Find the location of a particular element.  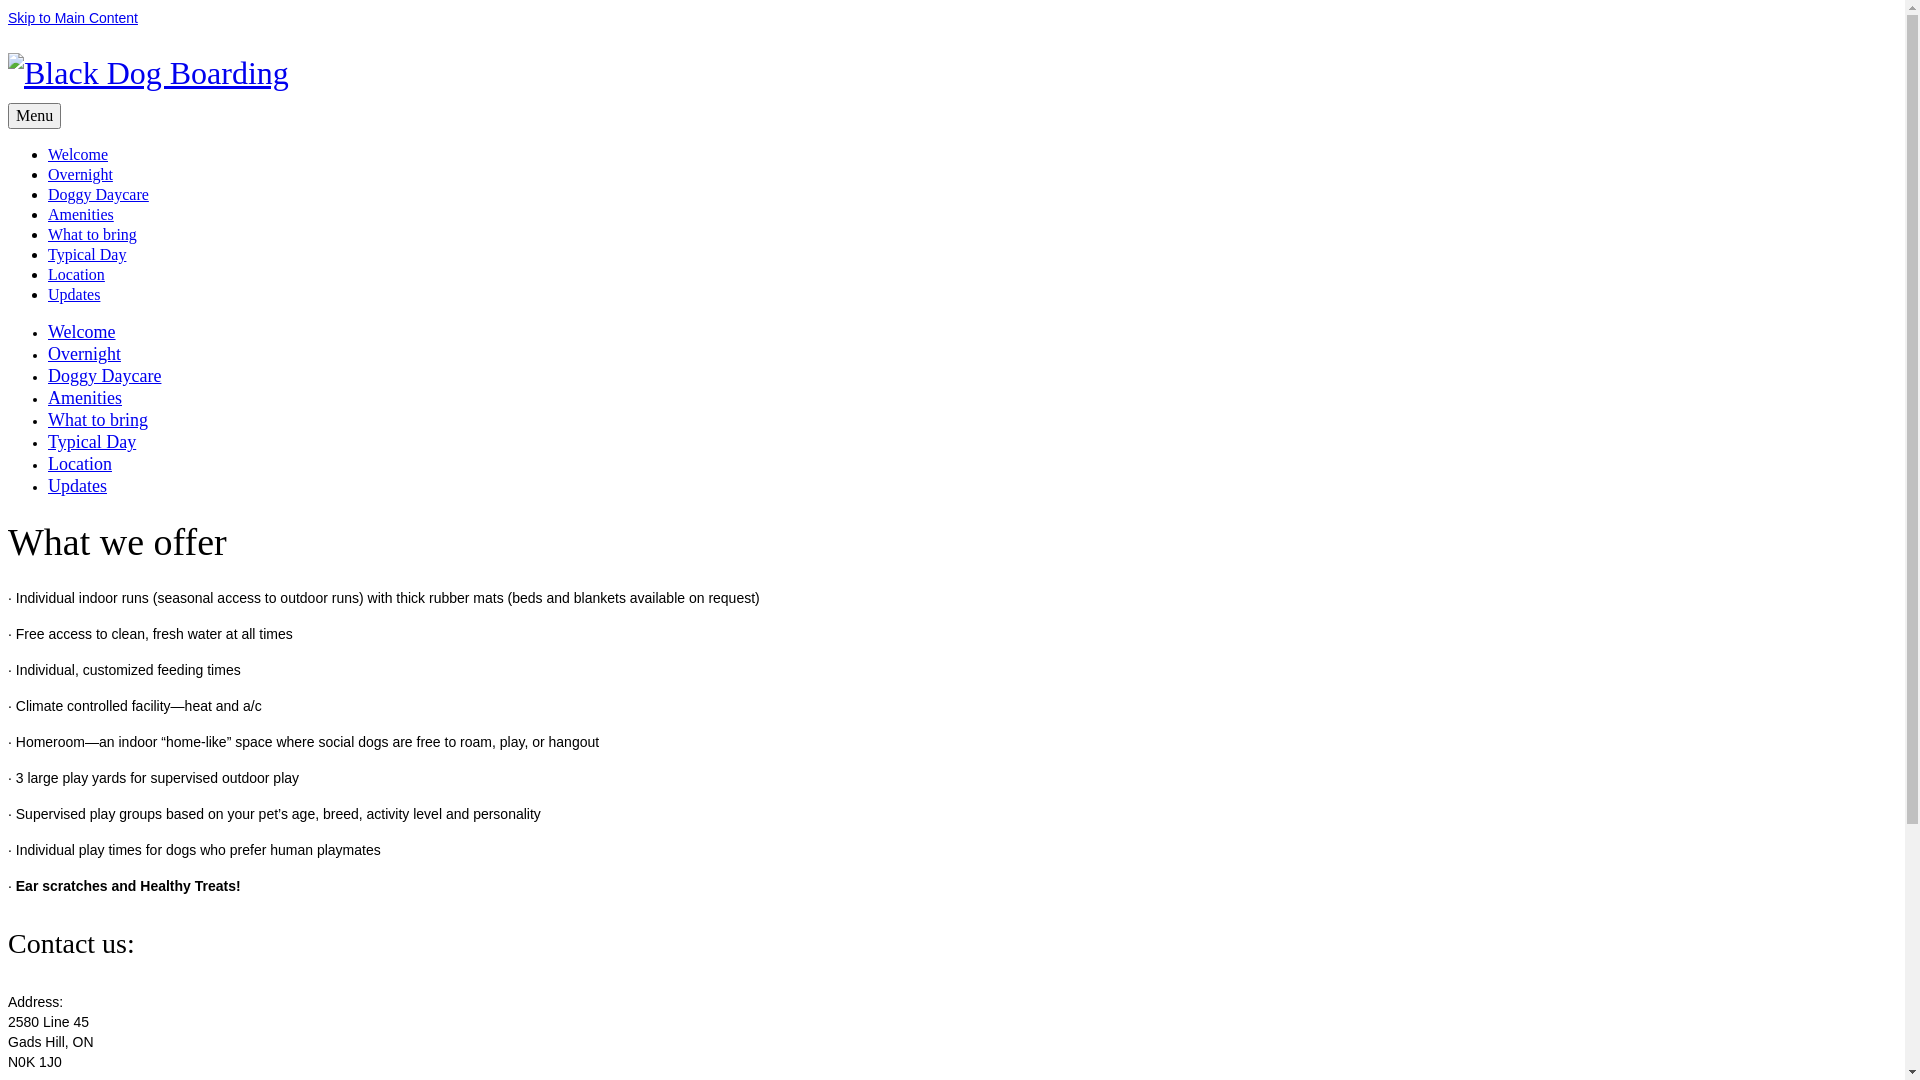

Location is located at coordinates (76, 274).